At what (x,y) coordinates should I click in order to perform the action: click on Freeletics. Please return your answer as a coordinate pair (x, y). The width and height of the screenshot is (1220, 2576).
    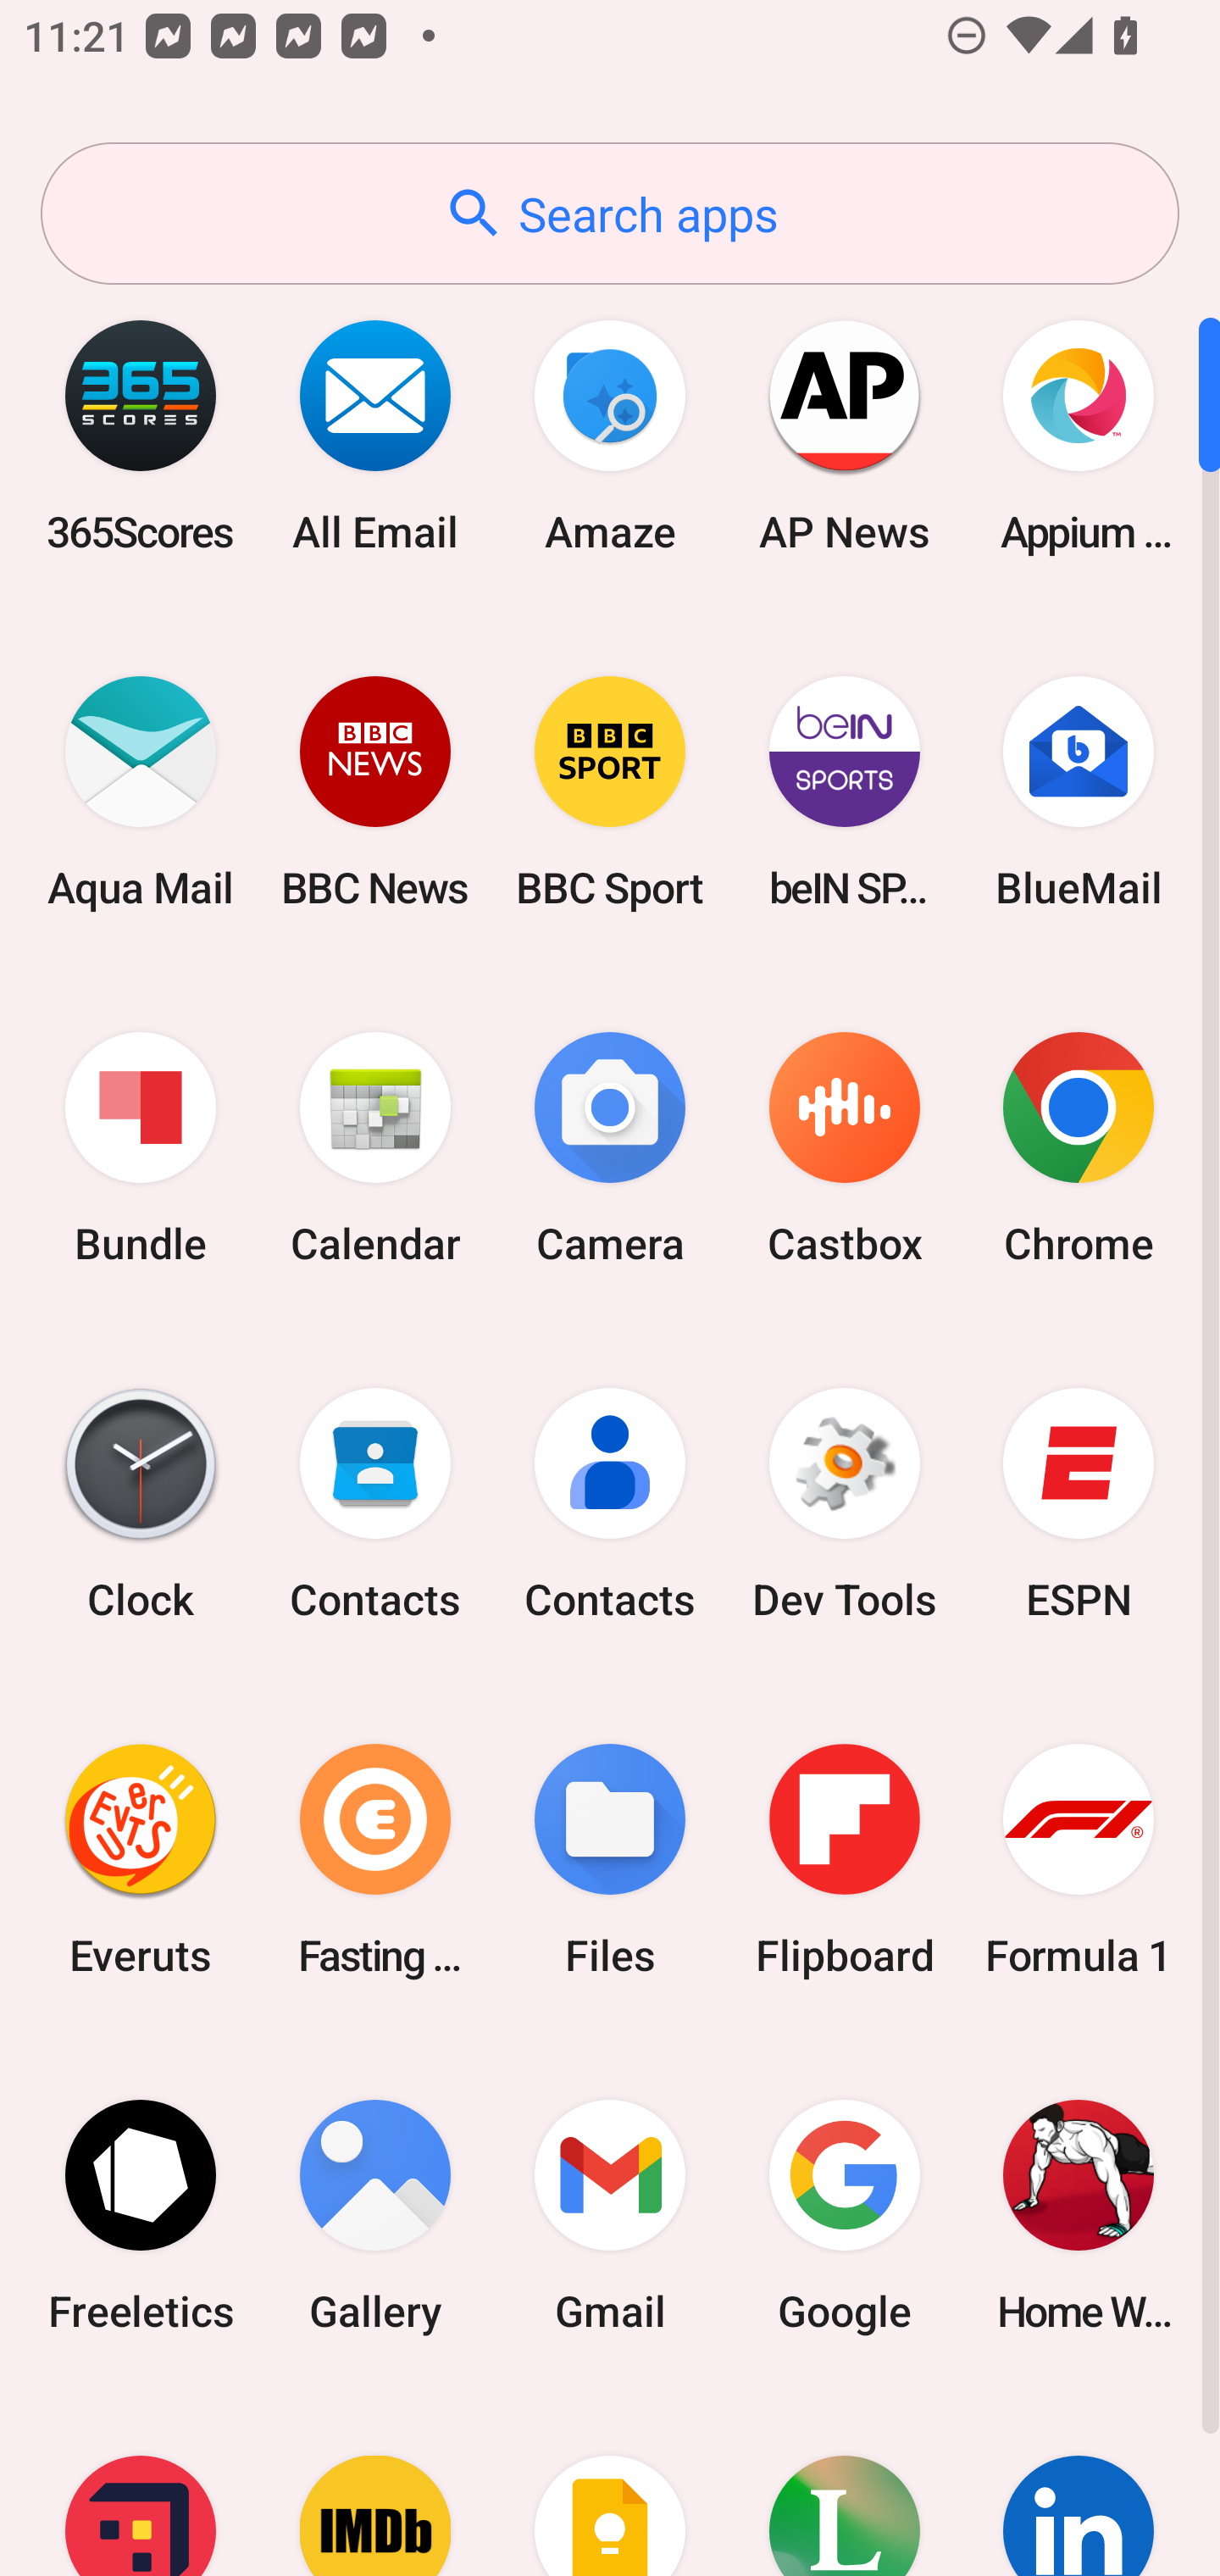
    Looking at the image, I should click on (141, 2215).